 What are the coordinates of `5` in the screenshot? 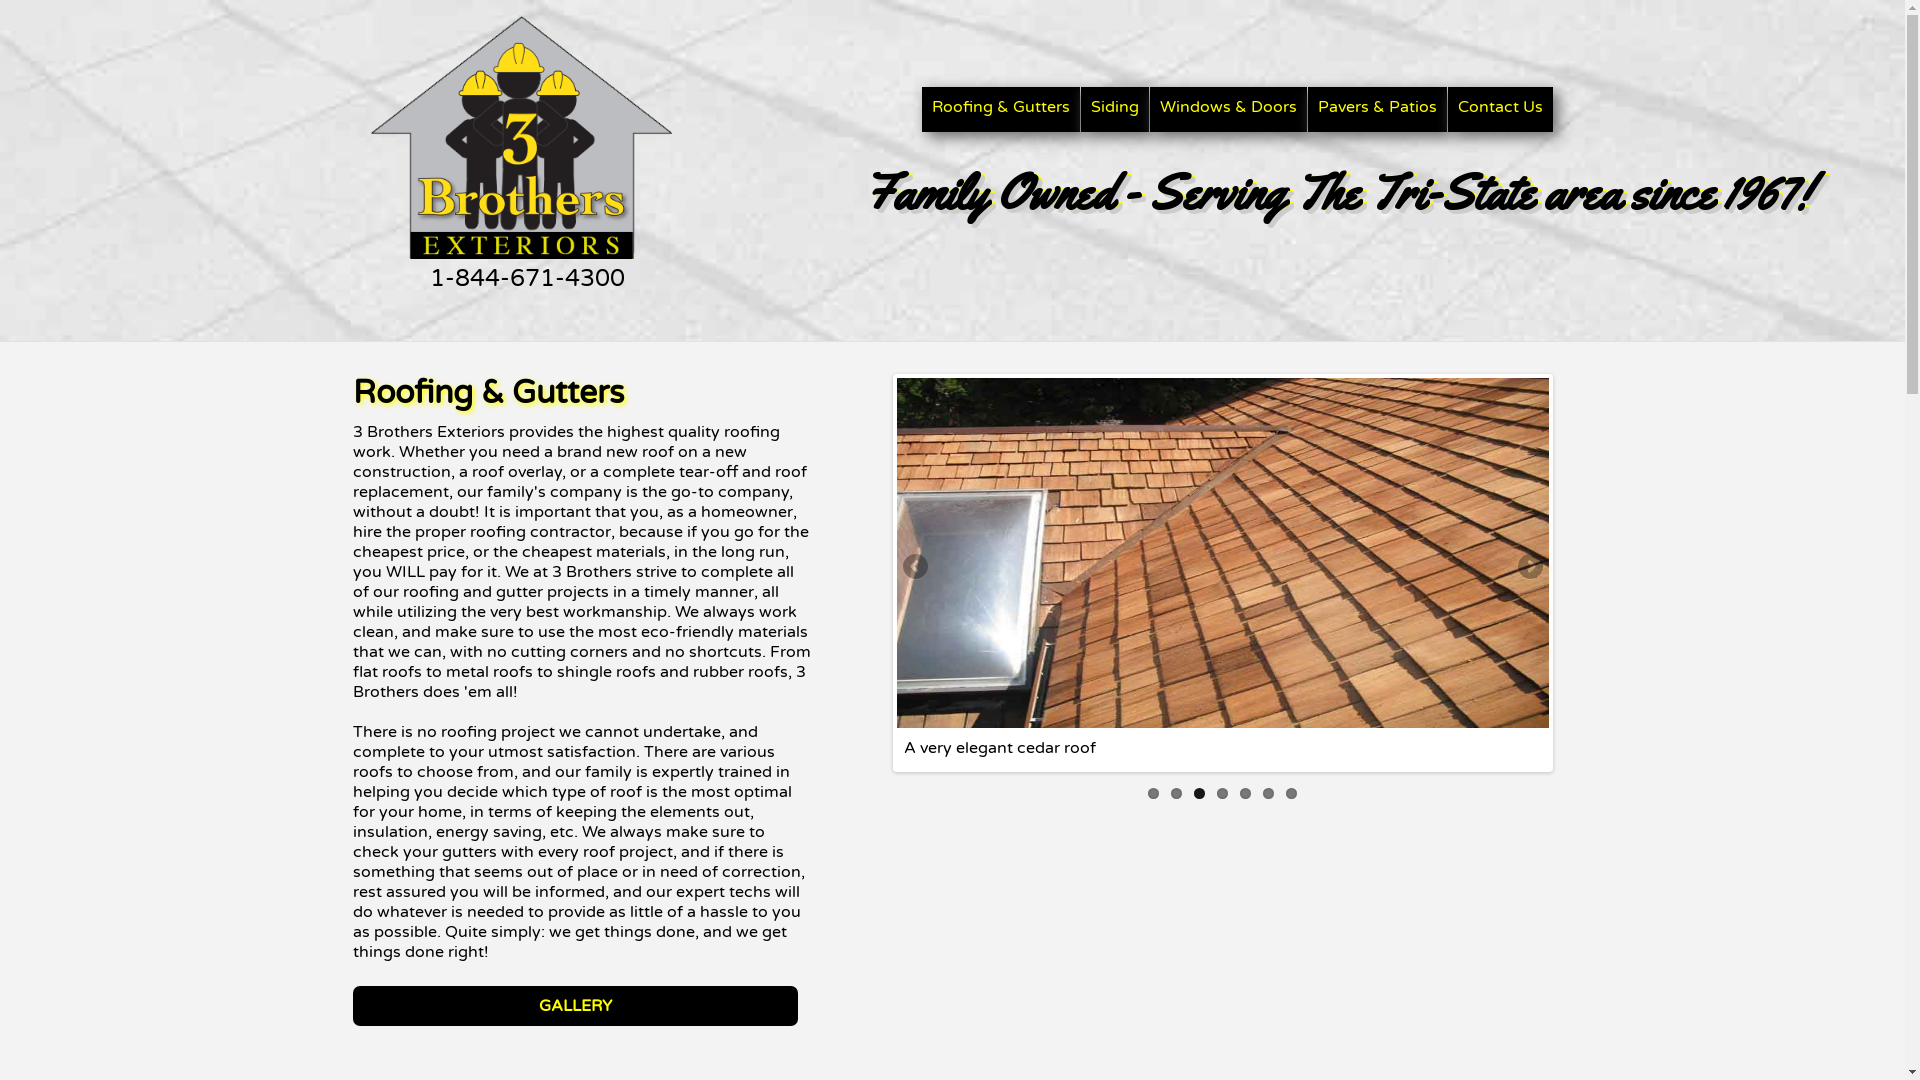 It's located at (1246, 794).